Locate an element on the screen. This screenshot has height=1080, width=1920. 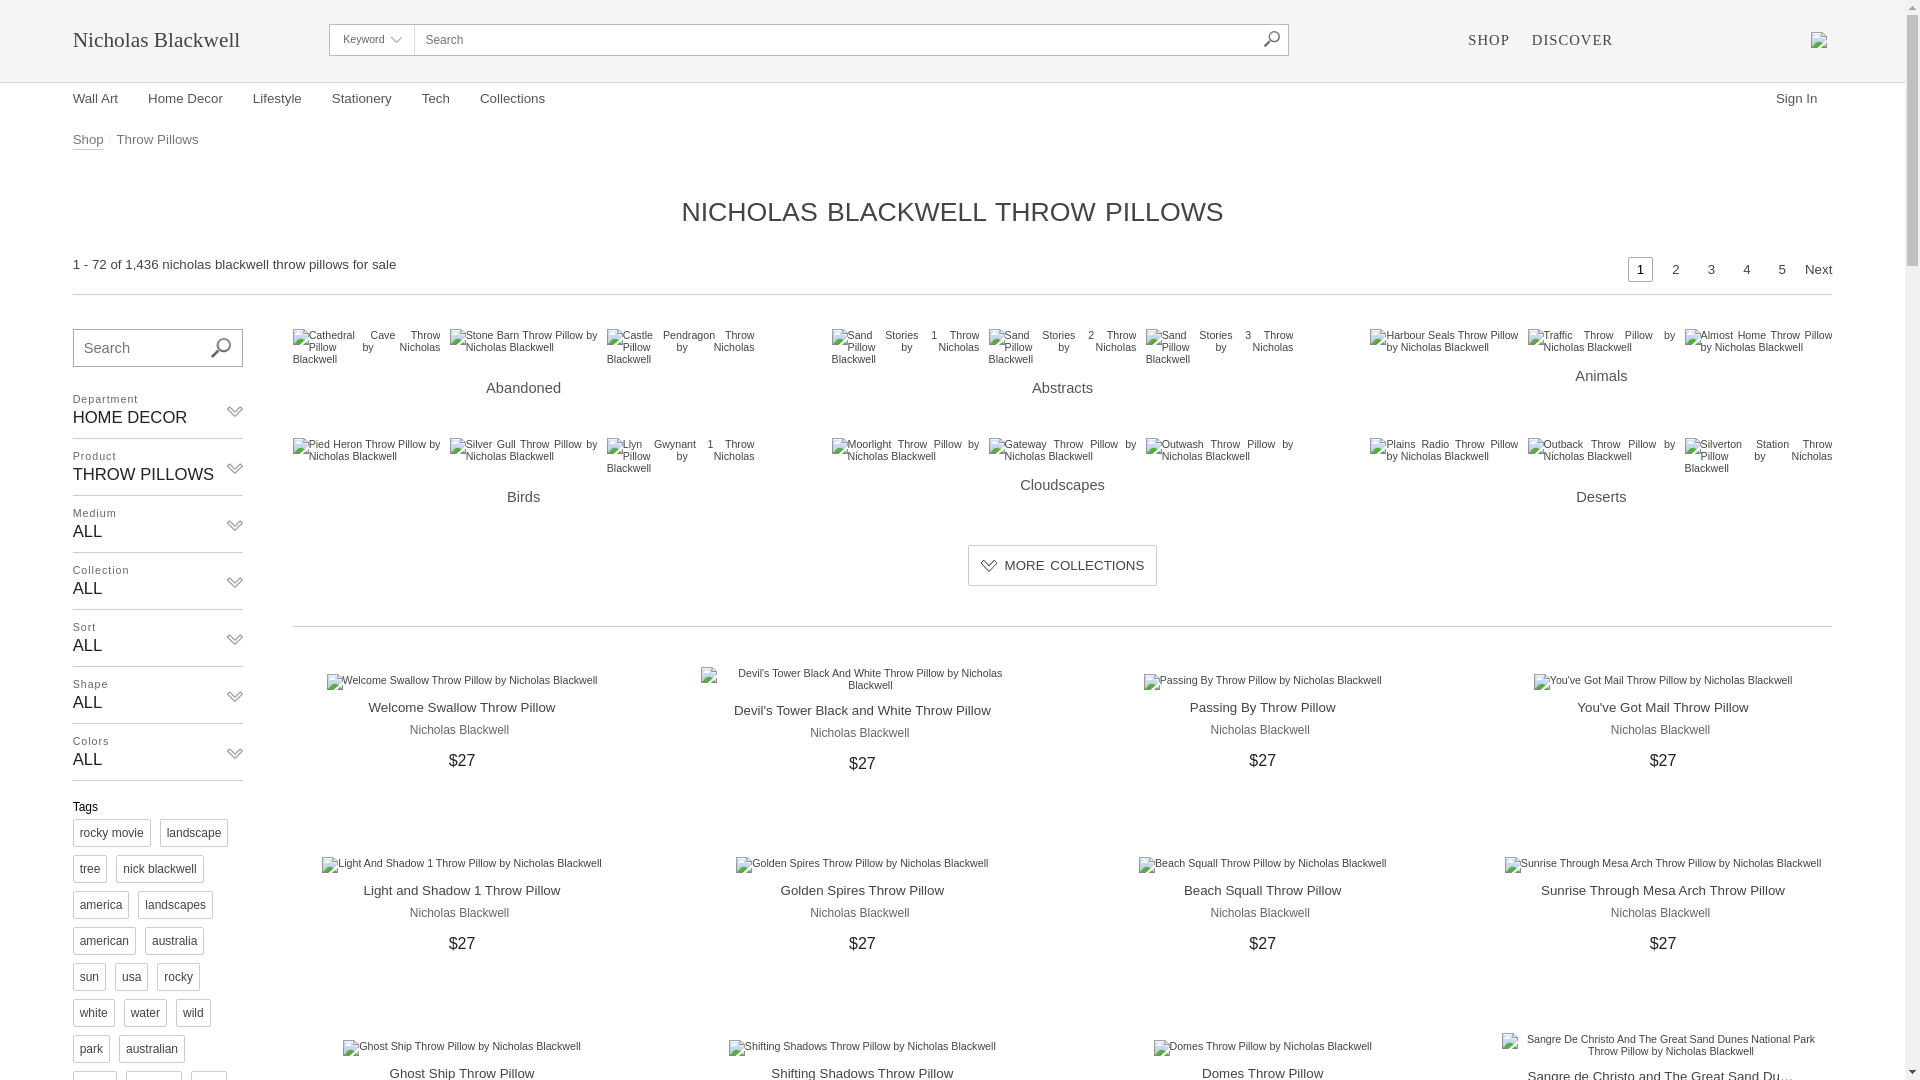
Gateway Throw Pillow by Nicholas Blackwell is located at coordinates (1063, 450).